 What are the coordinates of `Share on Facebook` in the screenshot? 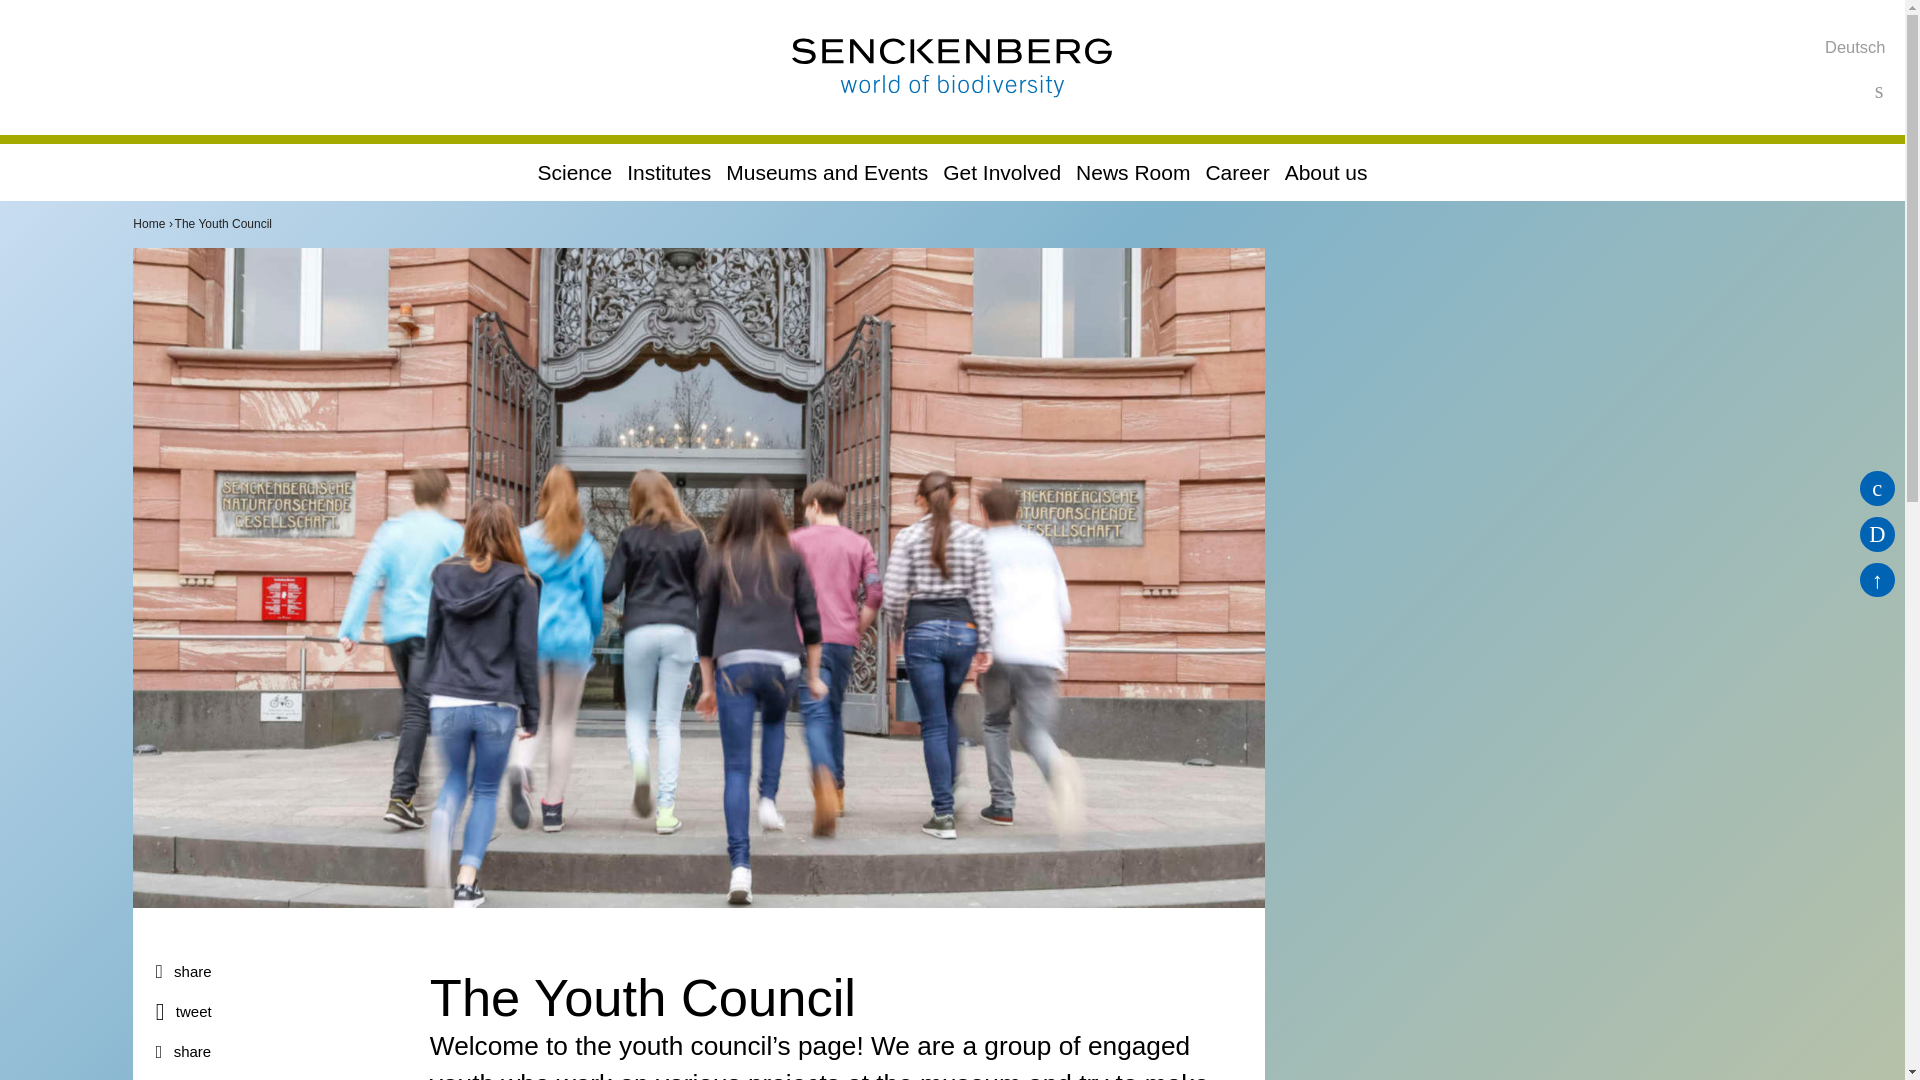 It's located at (281, 972).